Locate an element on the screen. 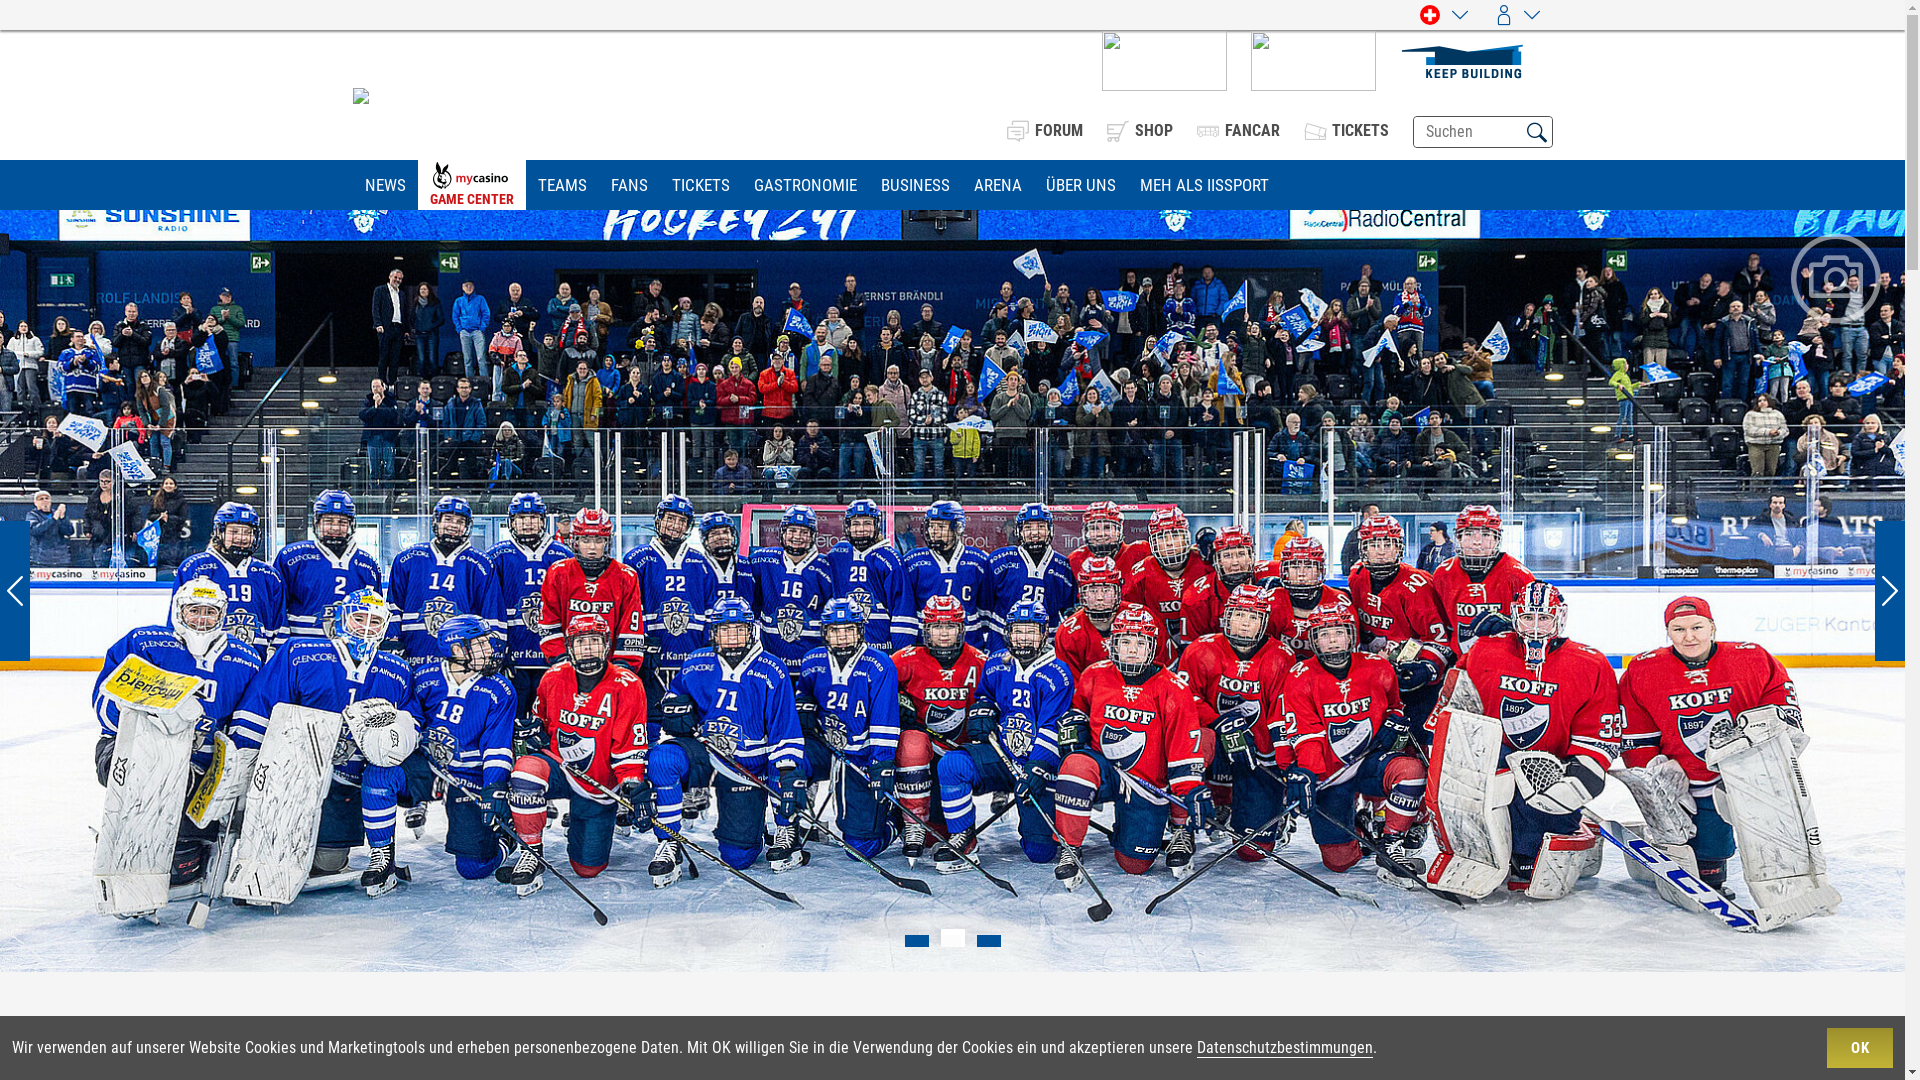  SHOP is located at coordinates (1139, 130).